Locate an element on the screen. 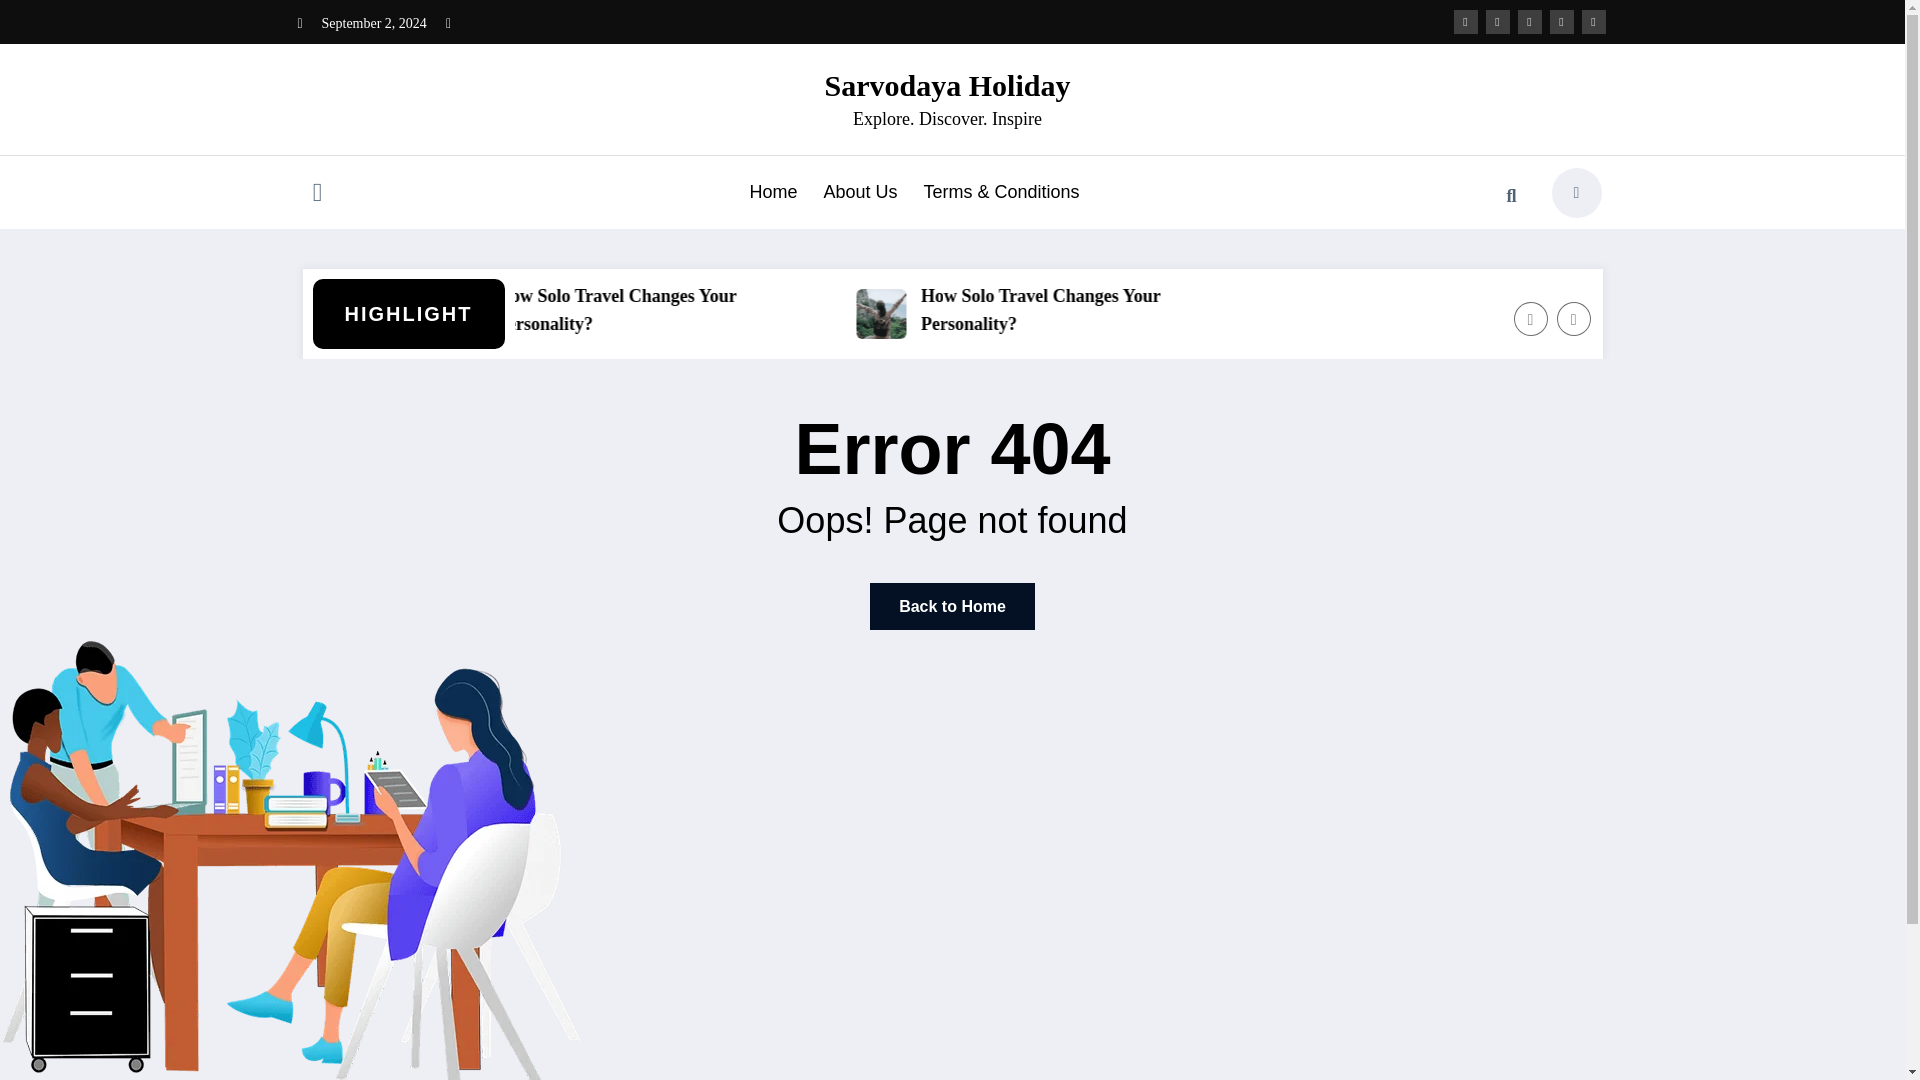 This screenshot has width=1920, height=1080. facebook-f is located at coordinates (1466, 21).